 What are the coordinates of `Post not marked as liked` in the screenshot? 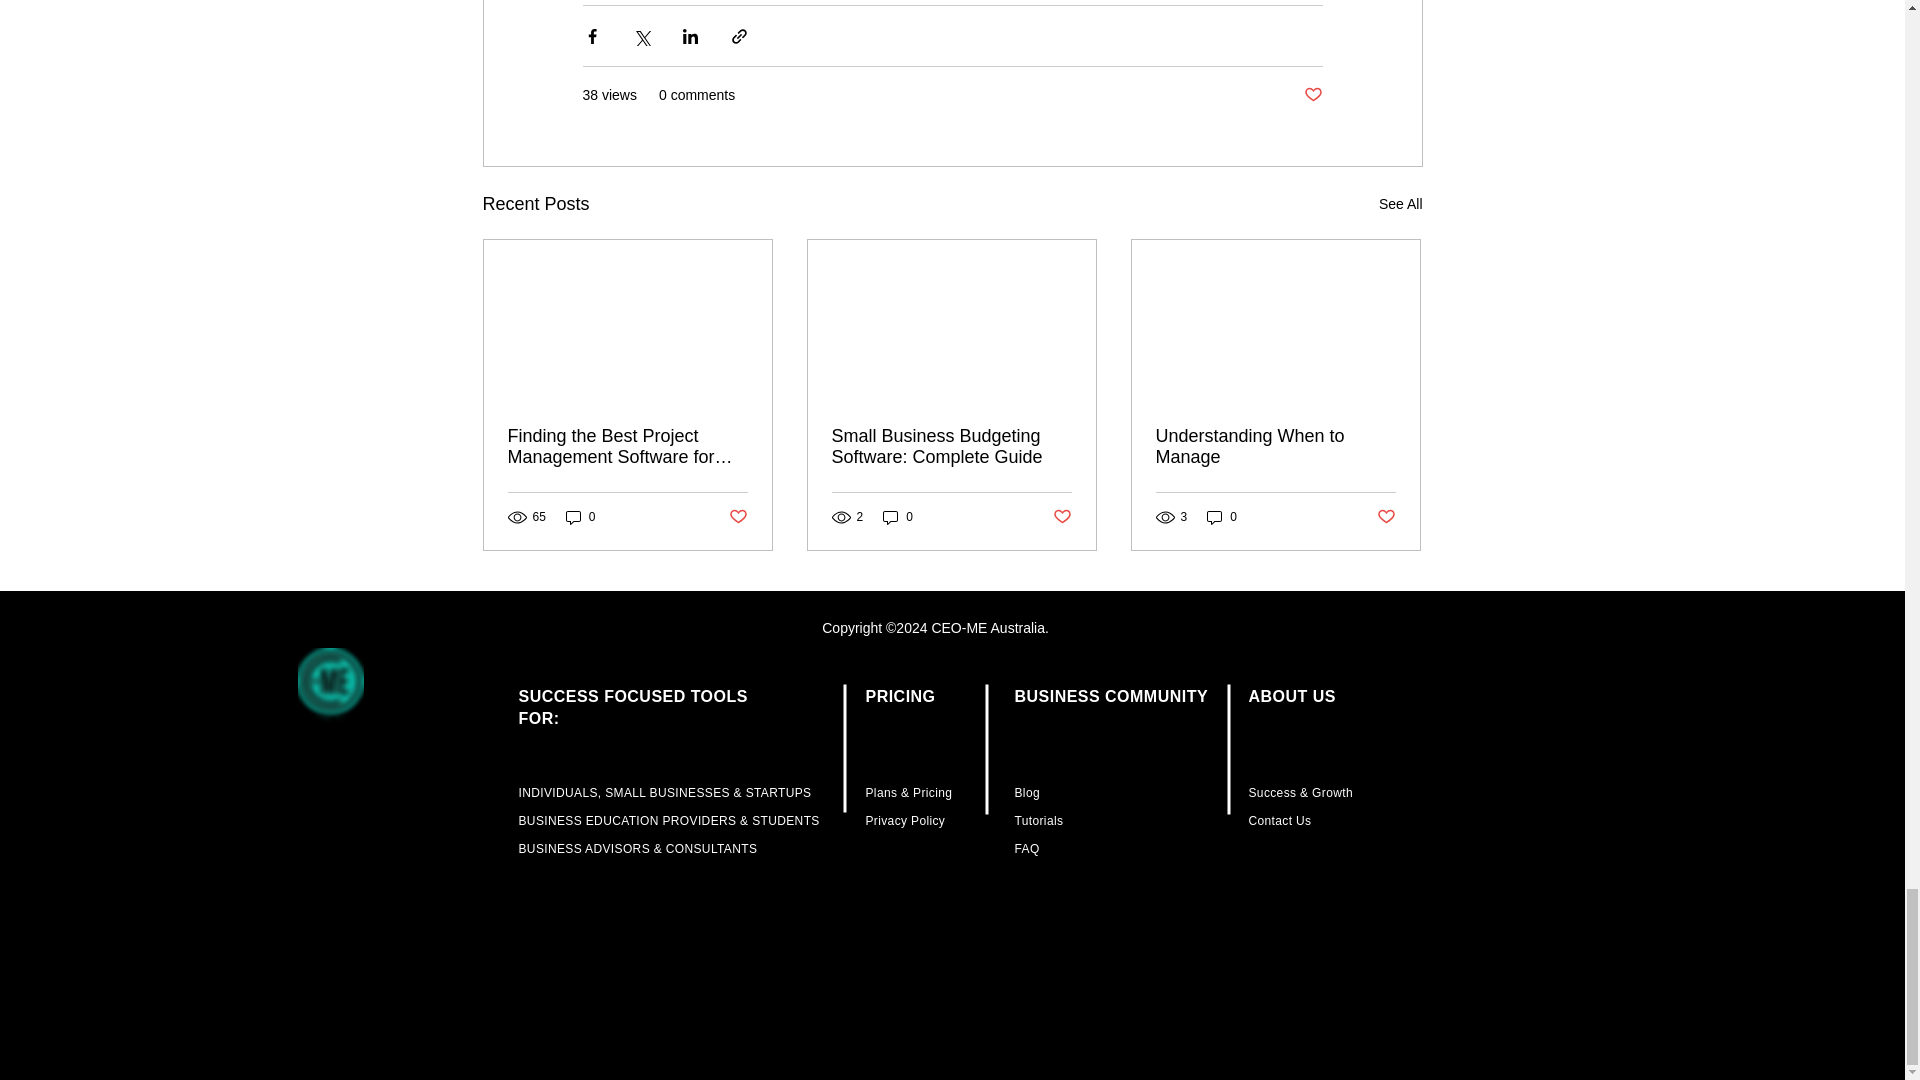 It's located at (1312, 95).